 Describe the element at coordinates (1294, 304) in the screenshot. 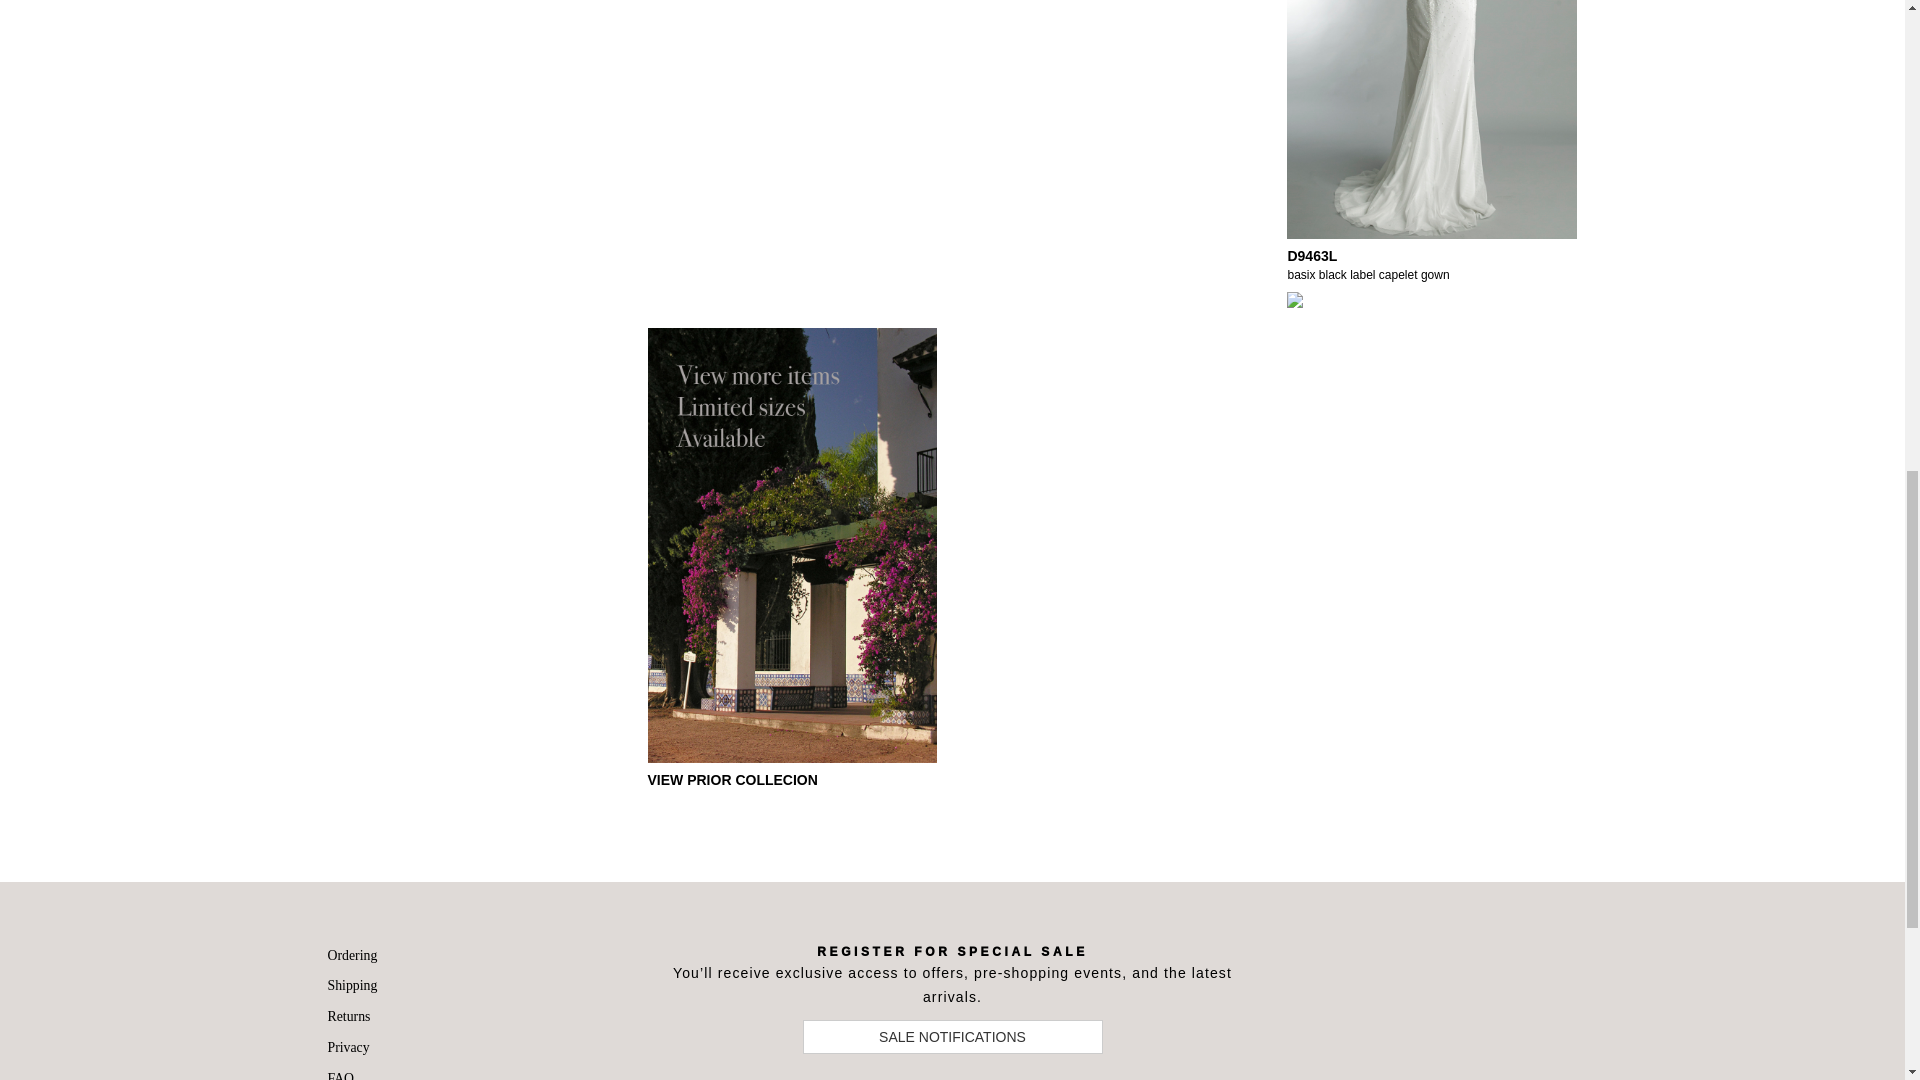

I see `White` at that location.